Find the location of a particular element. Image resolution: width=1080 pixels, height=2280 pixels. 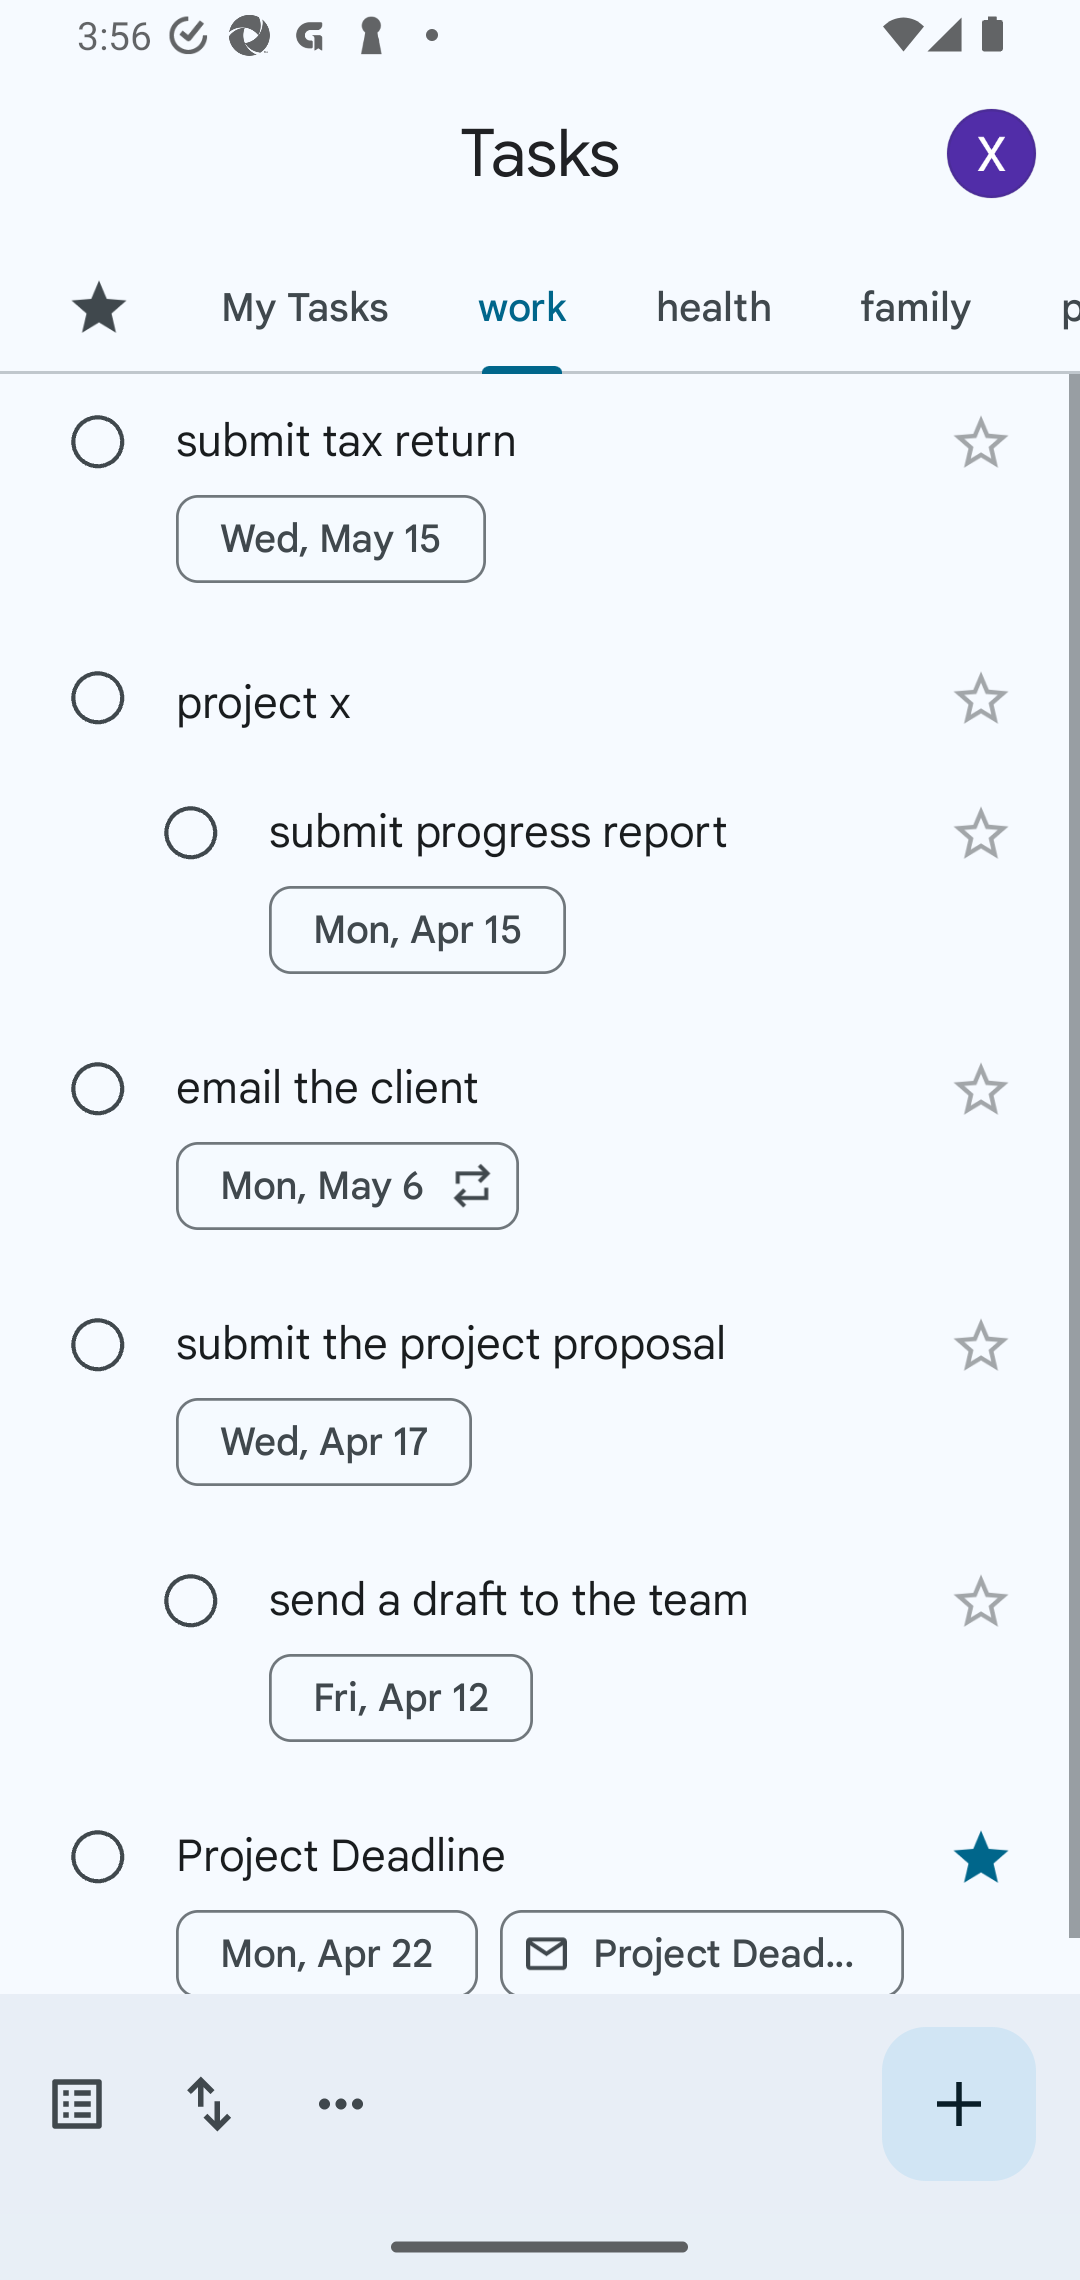

Mark as complete is located at coordinates (98, 698).